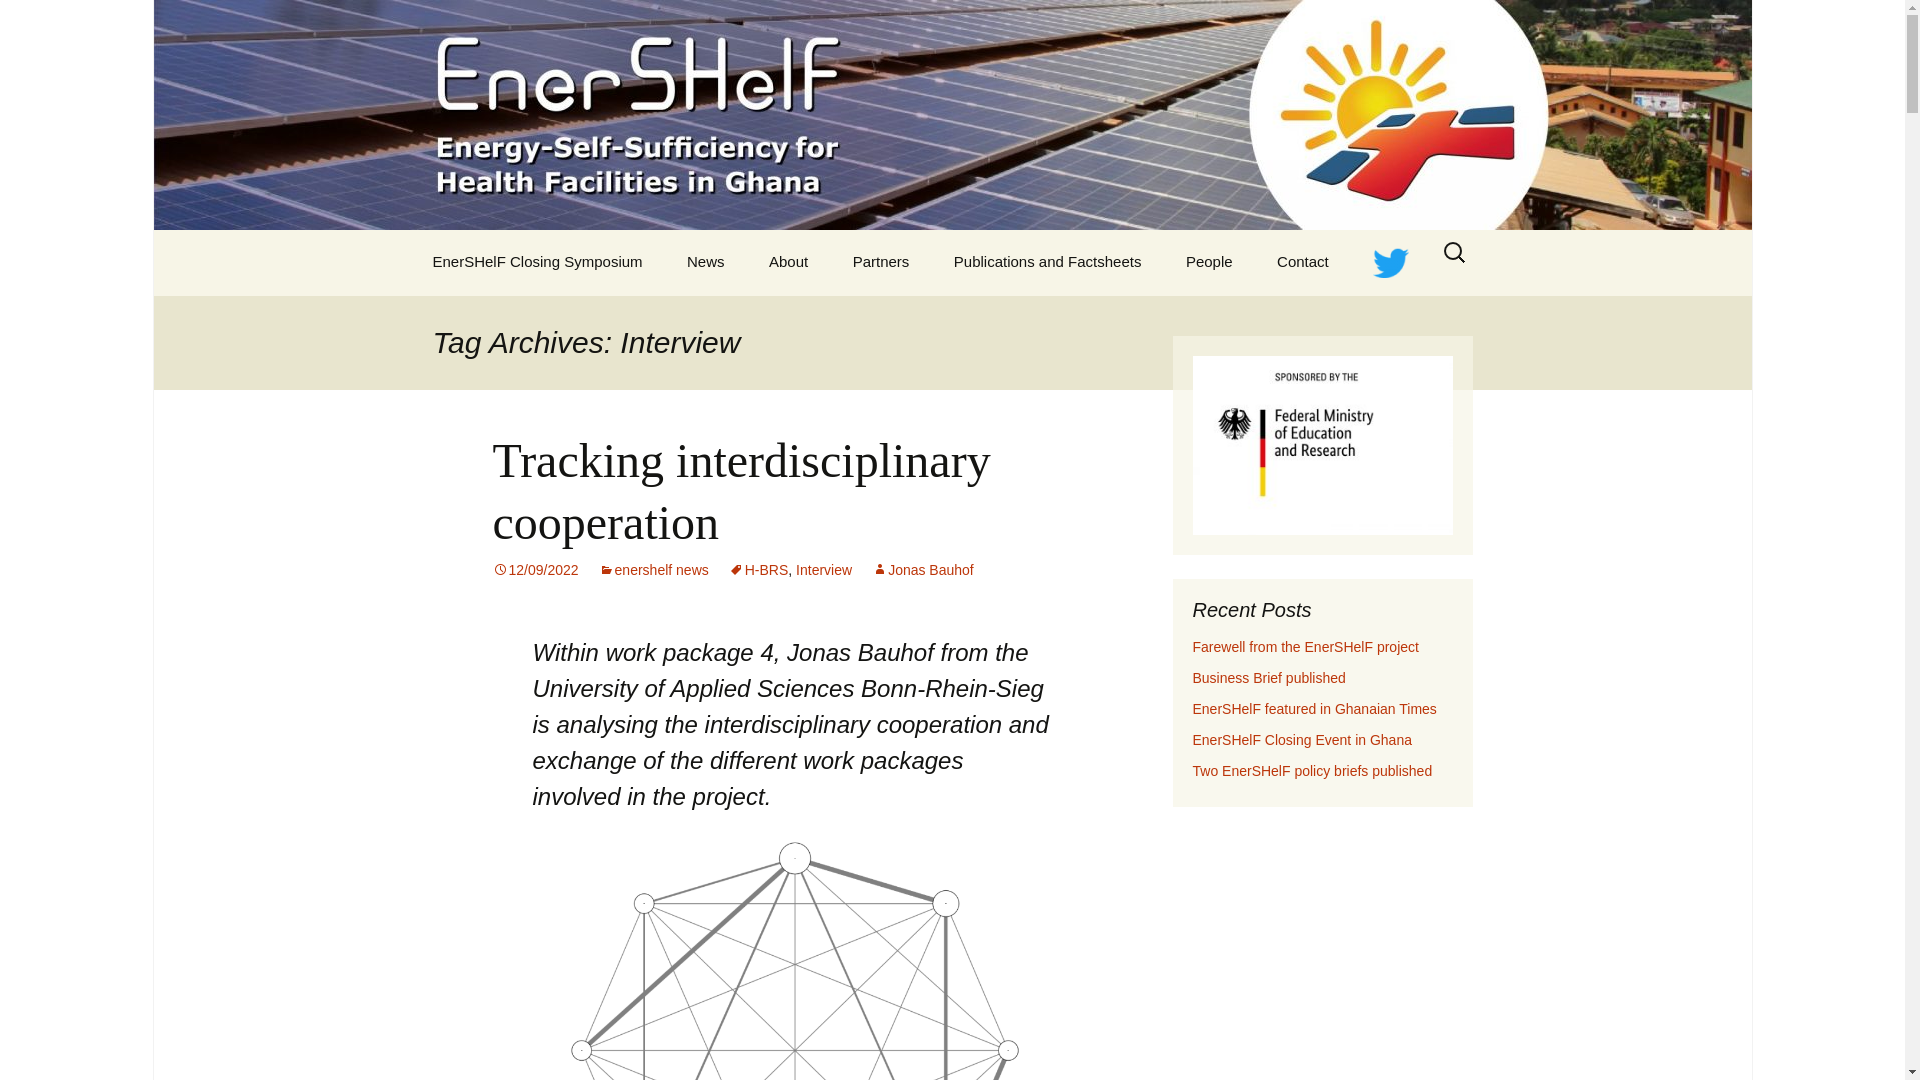  What do you see at coordinates (922, 569) in the screenshot?
I see `View all posts by Jonas Bauhof` at bounding box center [922, 569].